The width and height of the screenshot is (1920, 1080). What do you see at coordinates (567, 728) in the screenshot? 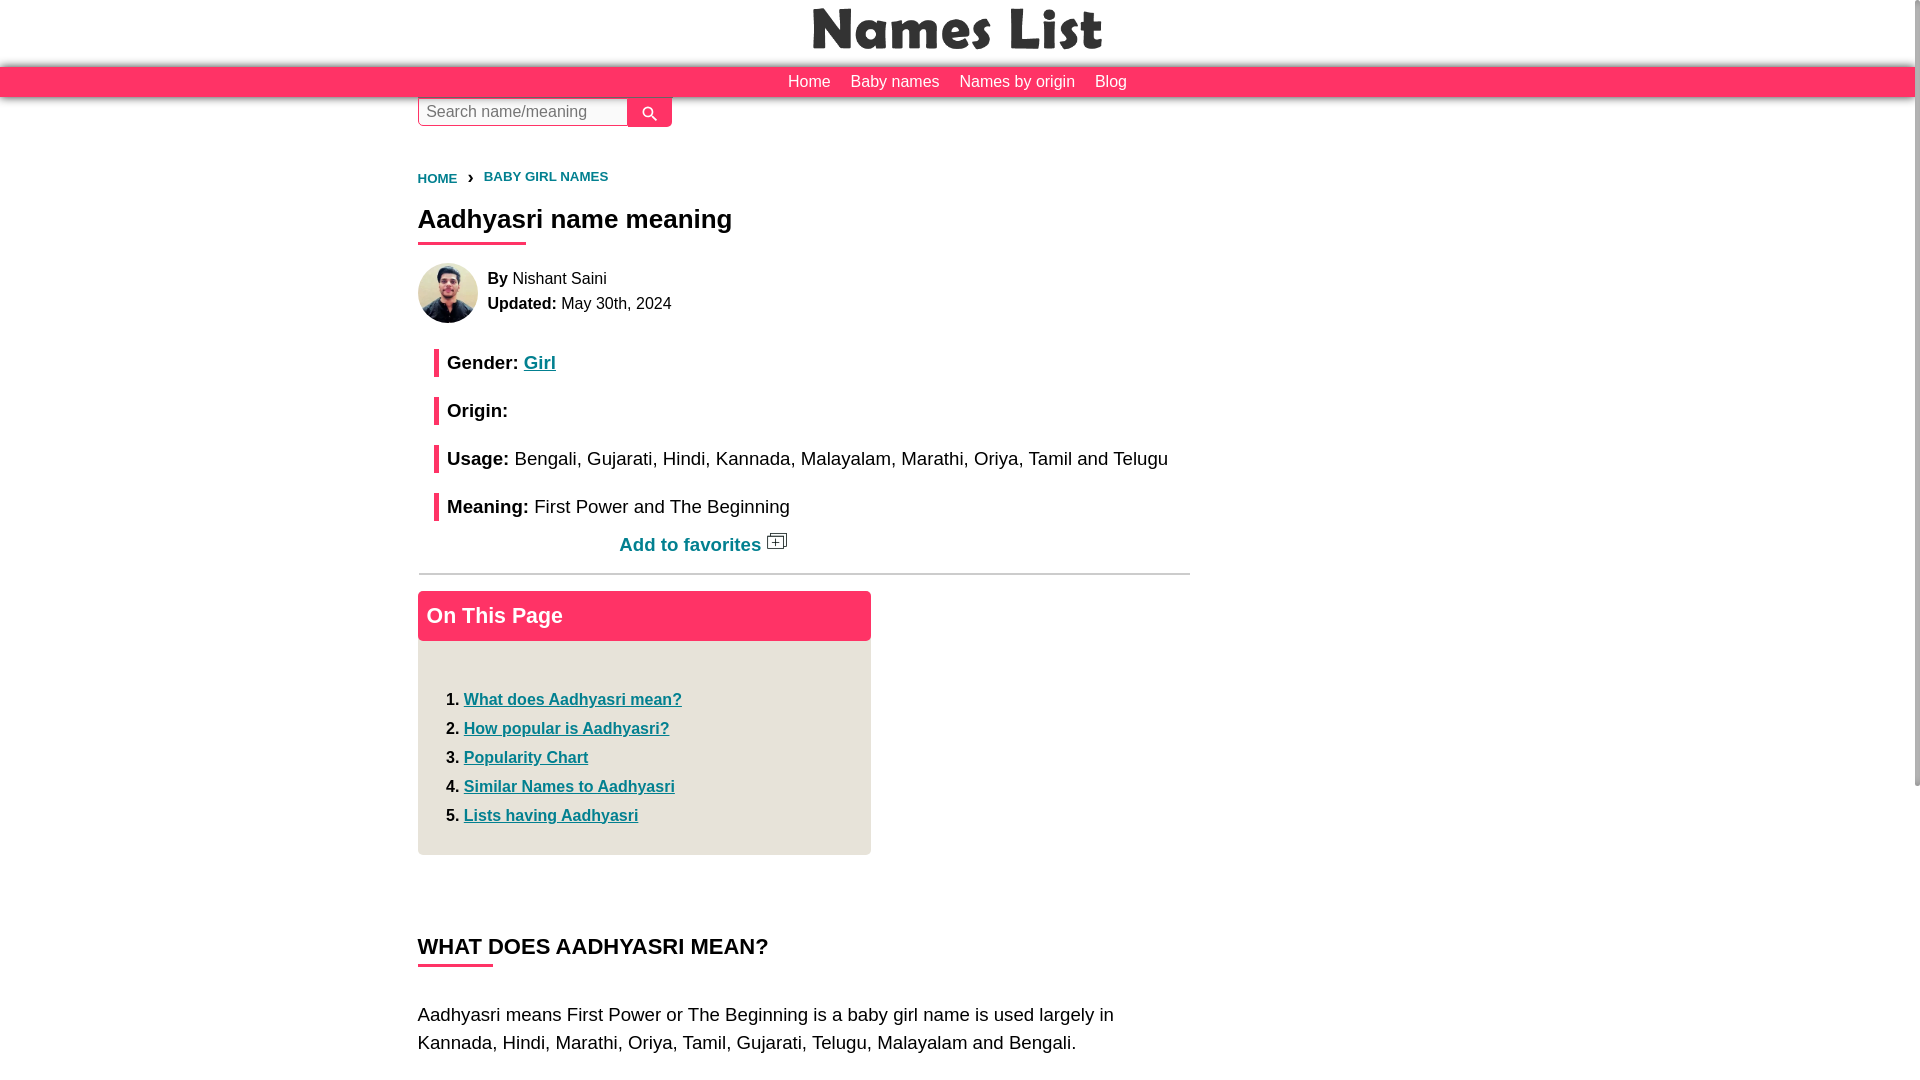
I see `How popular is Aadhyasri?` at bounding box center [567, 728].